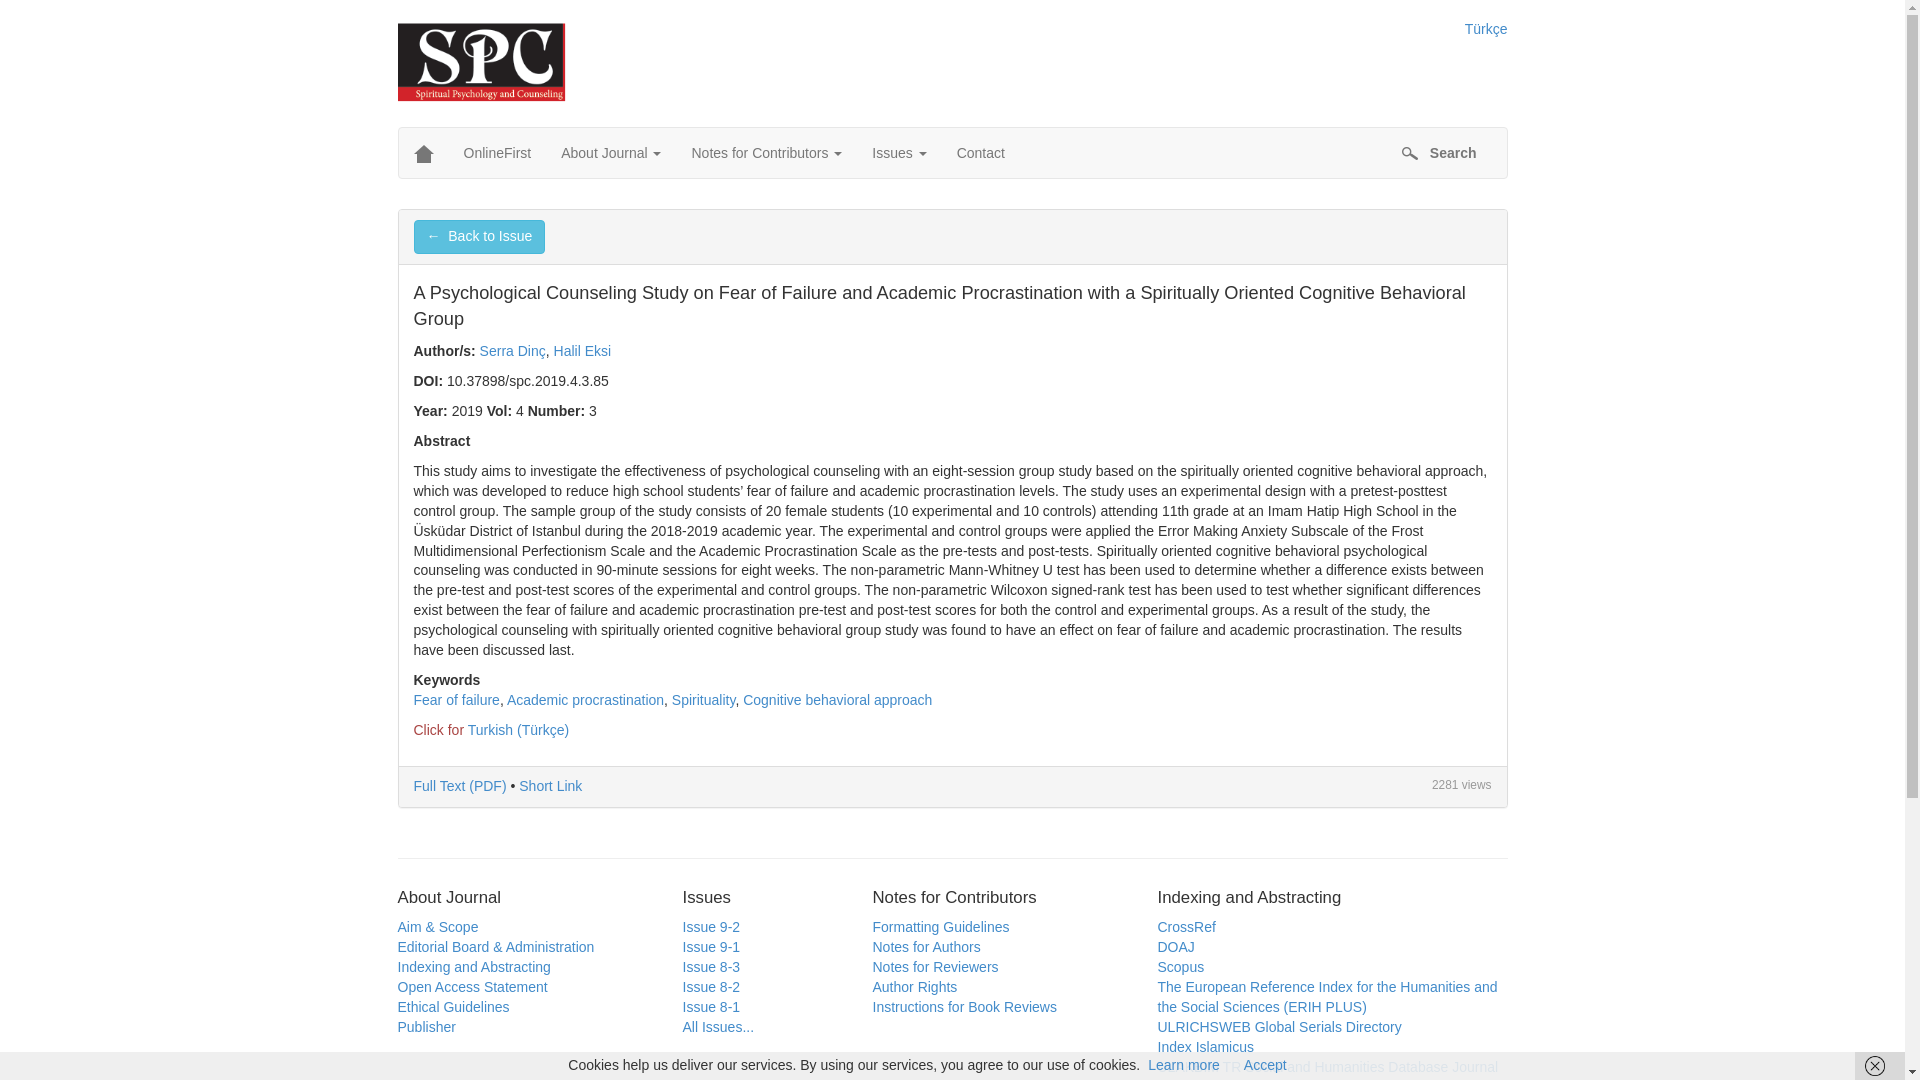 This screenshot has width=1920, height=1080. Describe the element at coordinates (422, 153) in the screenshot. I see `Spiritual Psychology and Counseling Home` at that location.